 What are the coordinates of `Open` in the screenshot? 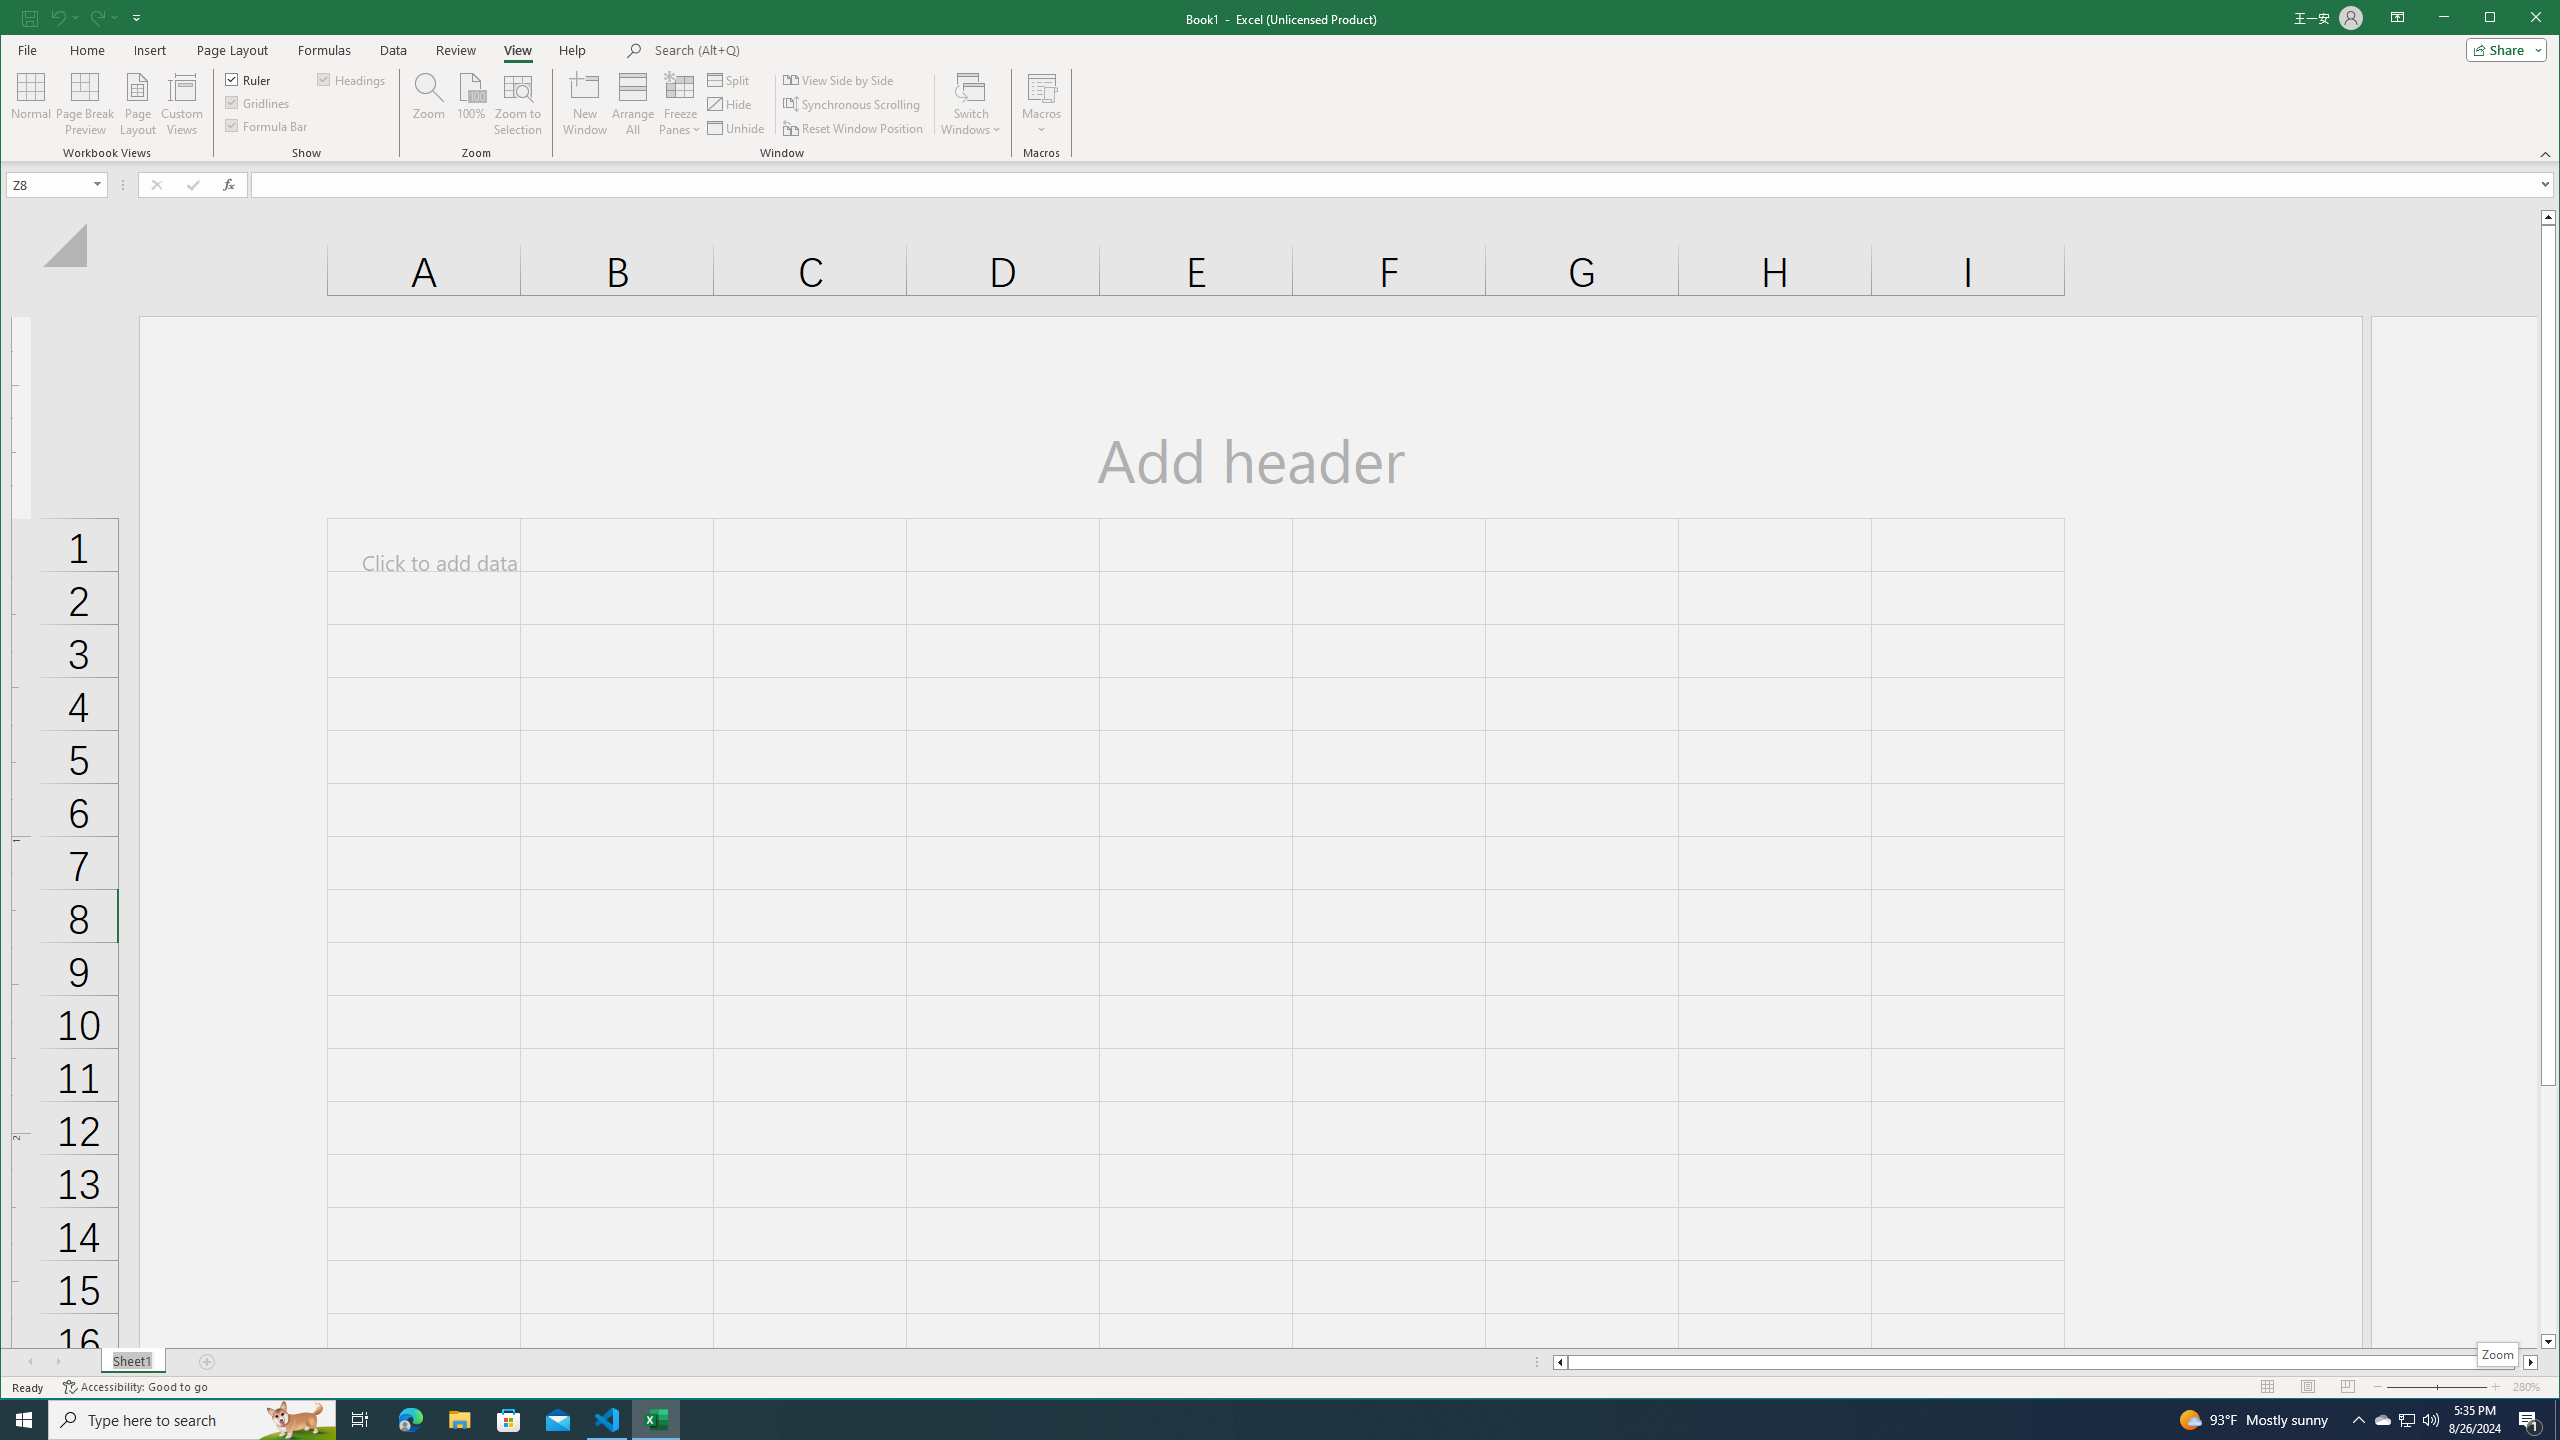 It's located at (98, 184).